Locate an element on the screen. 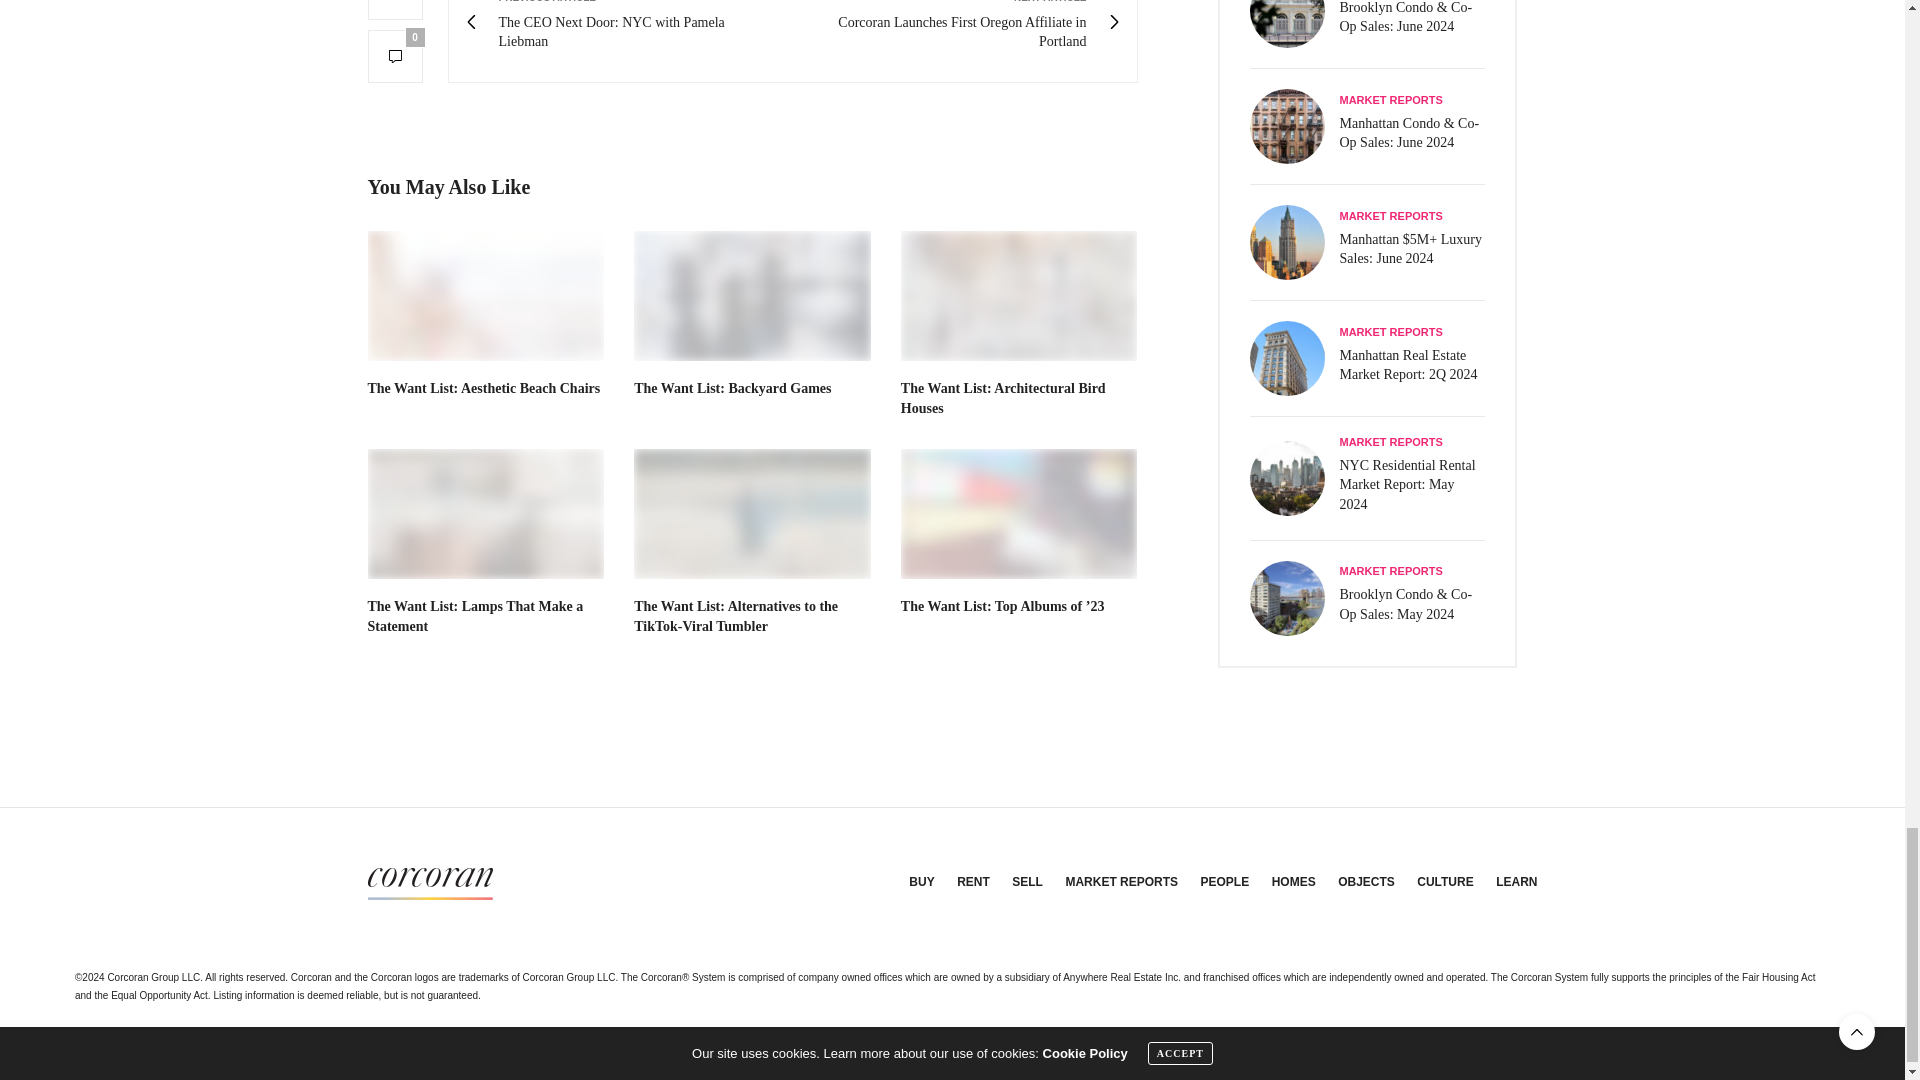  The Want List: Architectural Bird Houses is located at coordinates (1019, 296).